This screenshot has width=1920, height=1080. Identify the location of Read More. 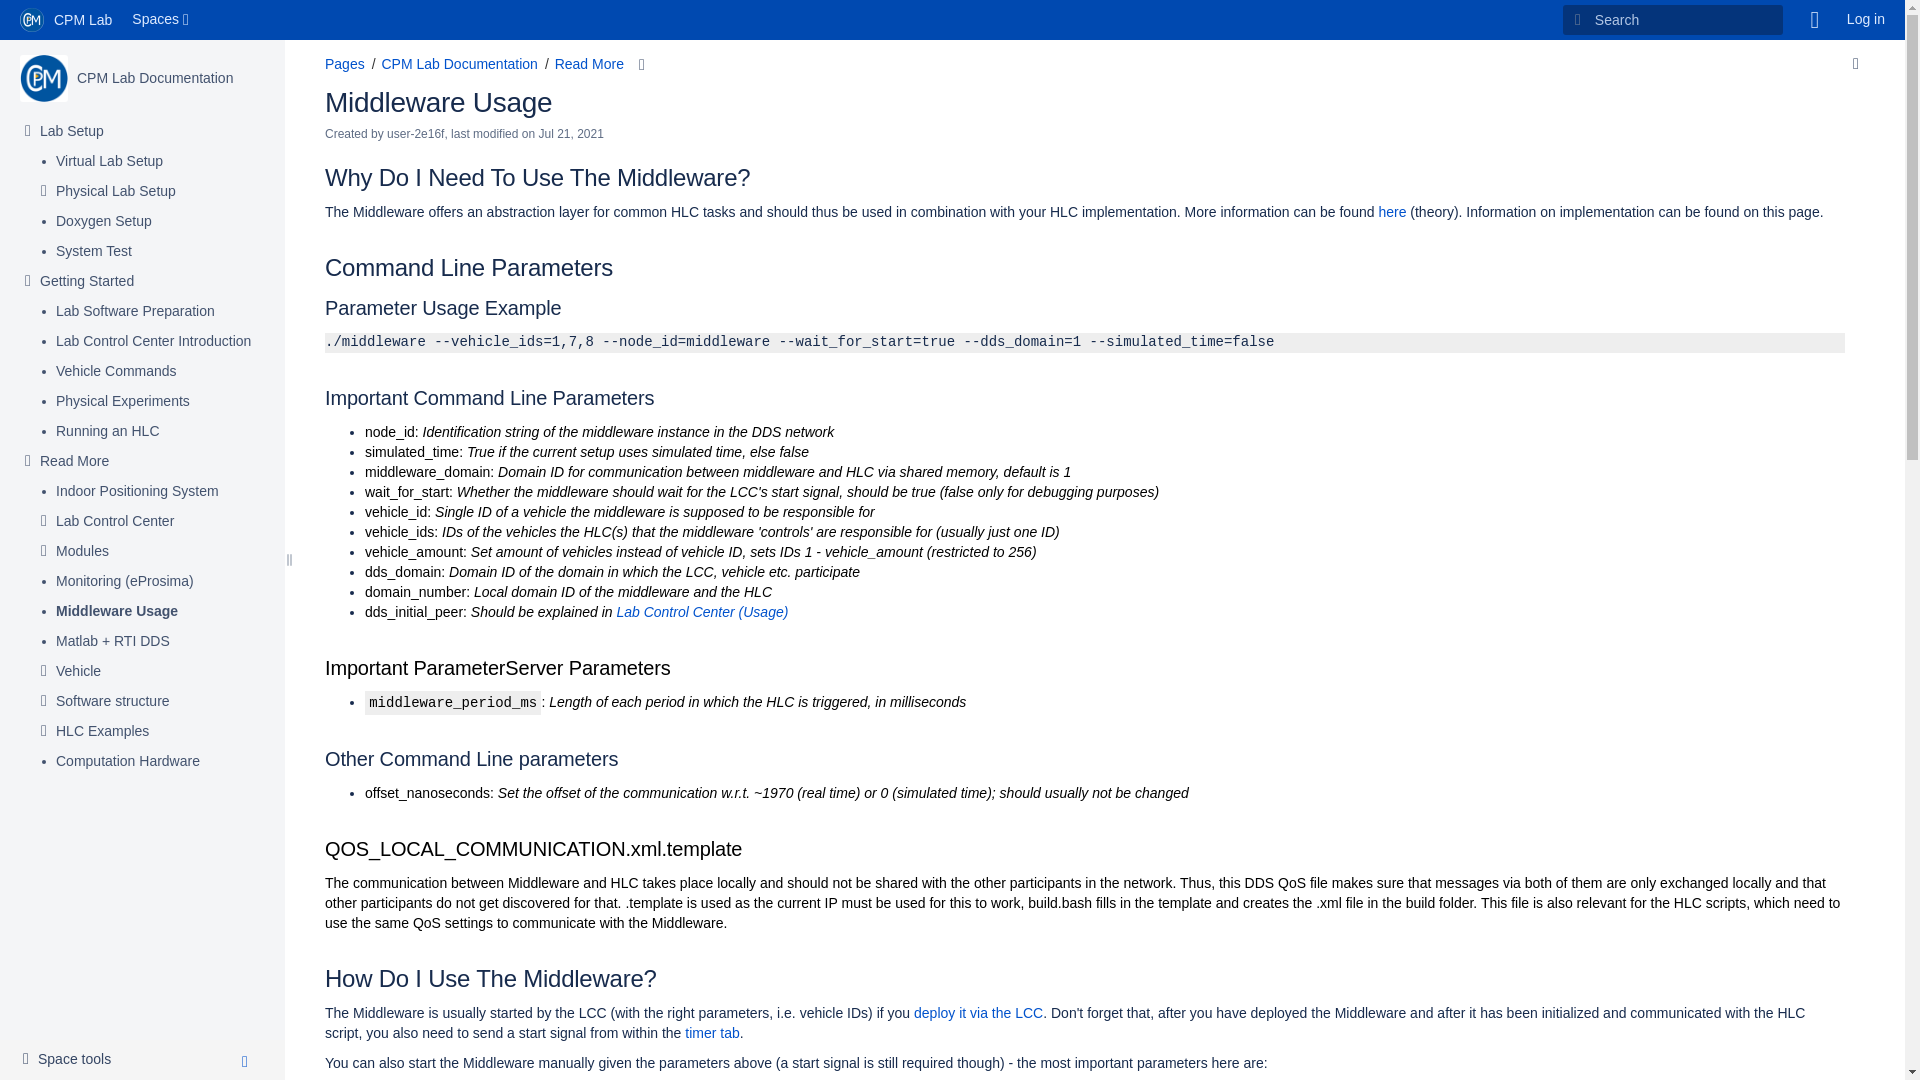
(74, 462).